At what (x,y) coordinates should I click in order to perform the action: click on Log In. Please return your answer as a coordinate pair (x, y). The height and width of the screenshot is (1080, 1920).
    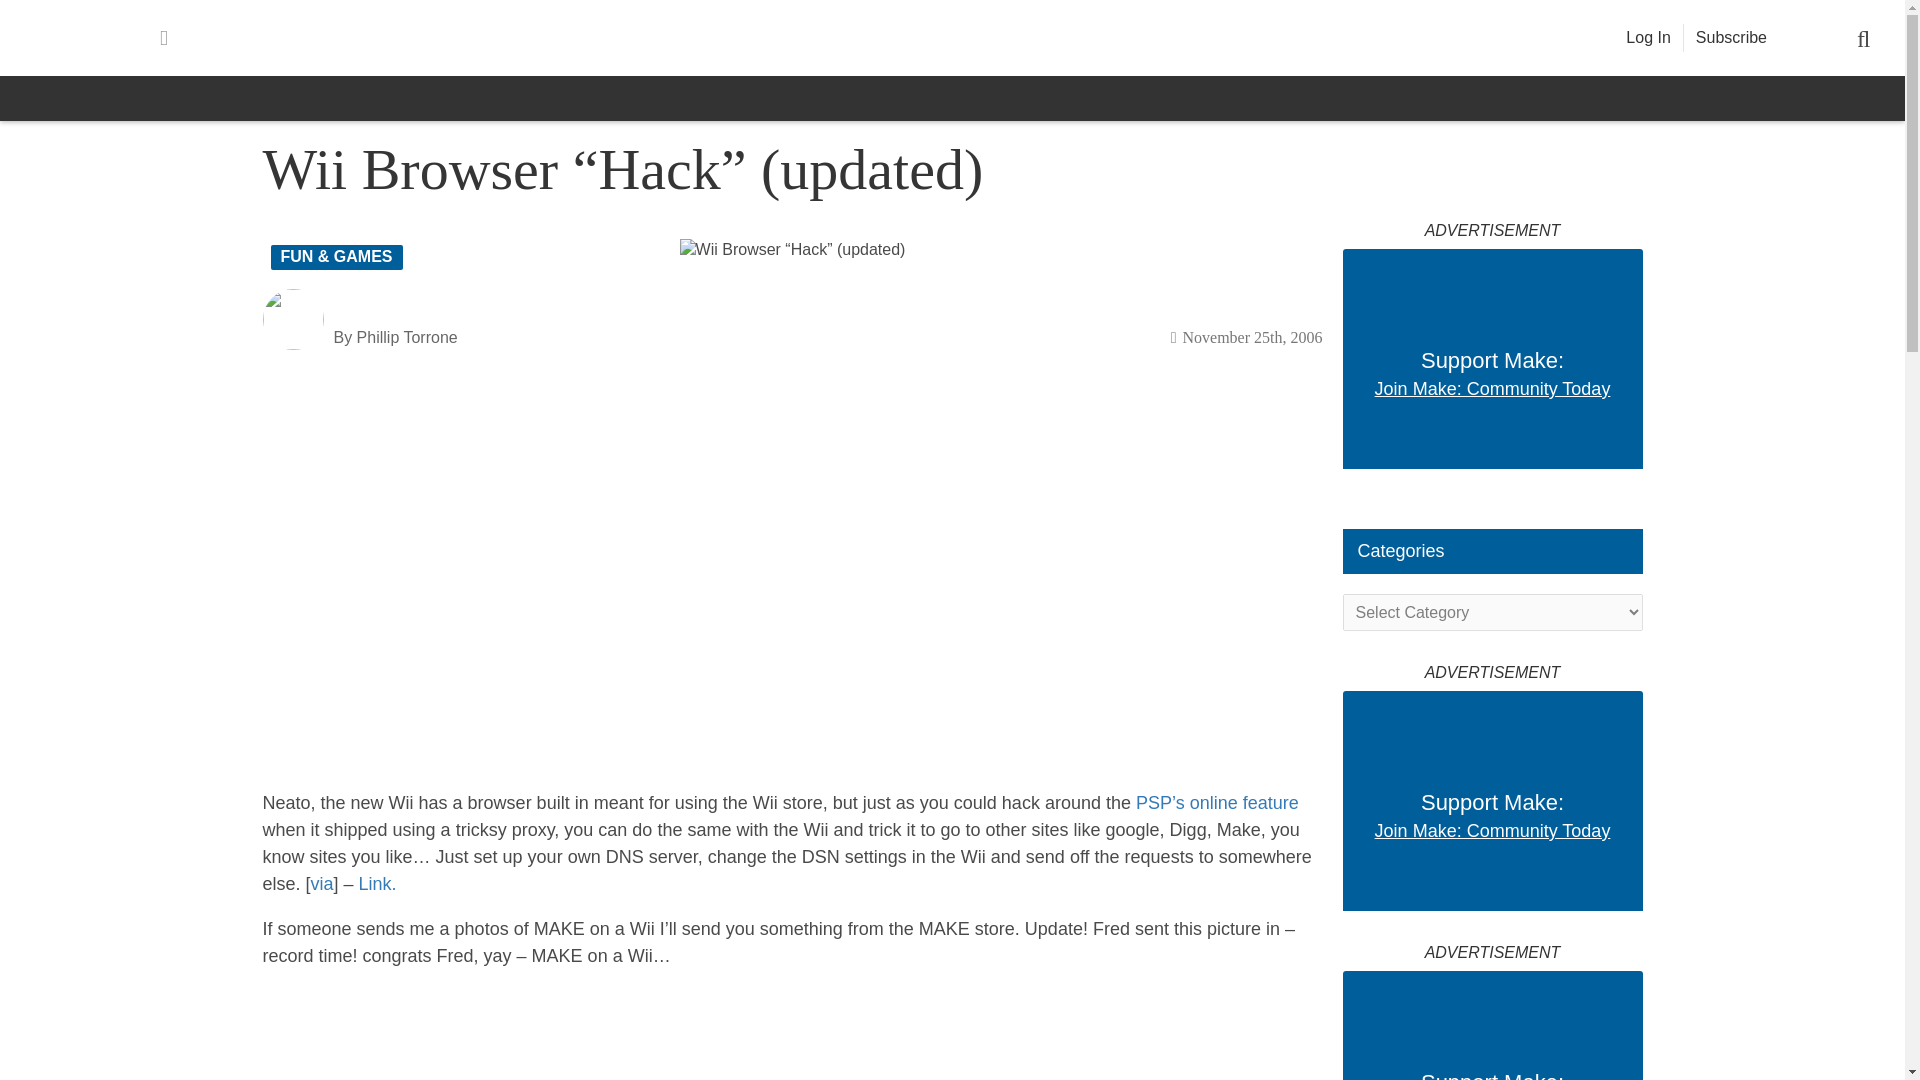
    Looking at the image, I should click on (1648, 38).